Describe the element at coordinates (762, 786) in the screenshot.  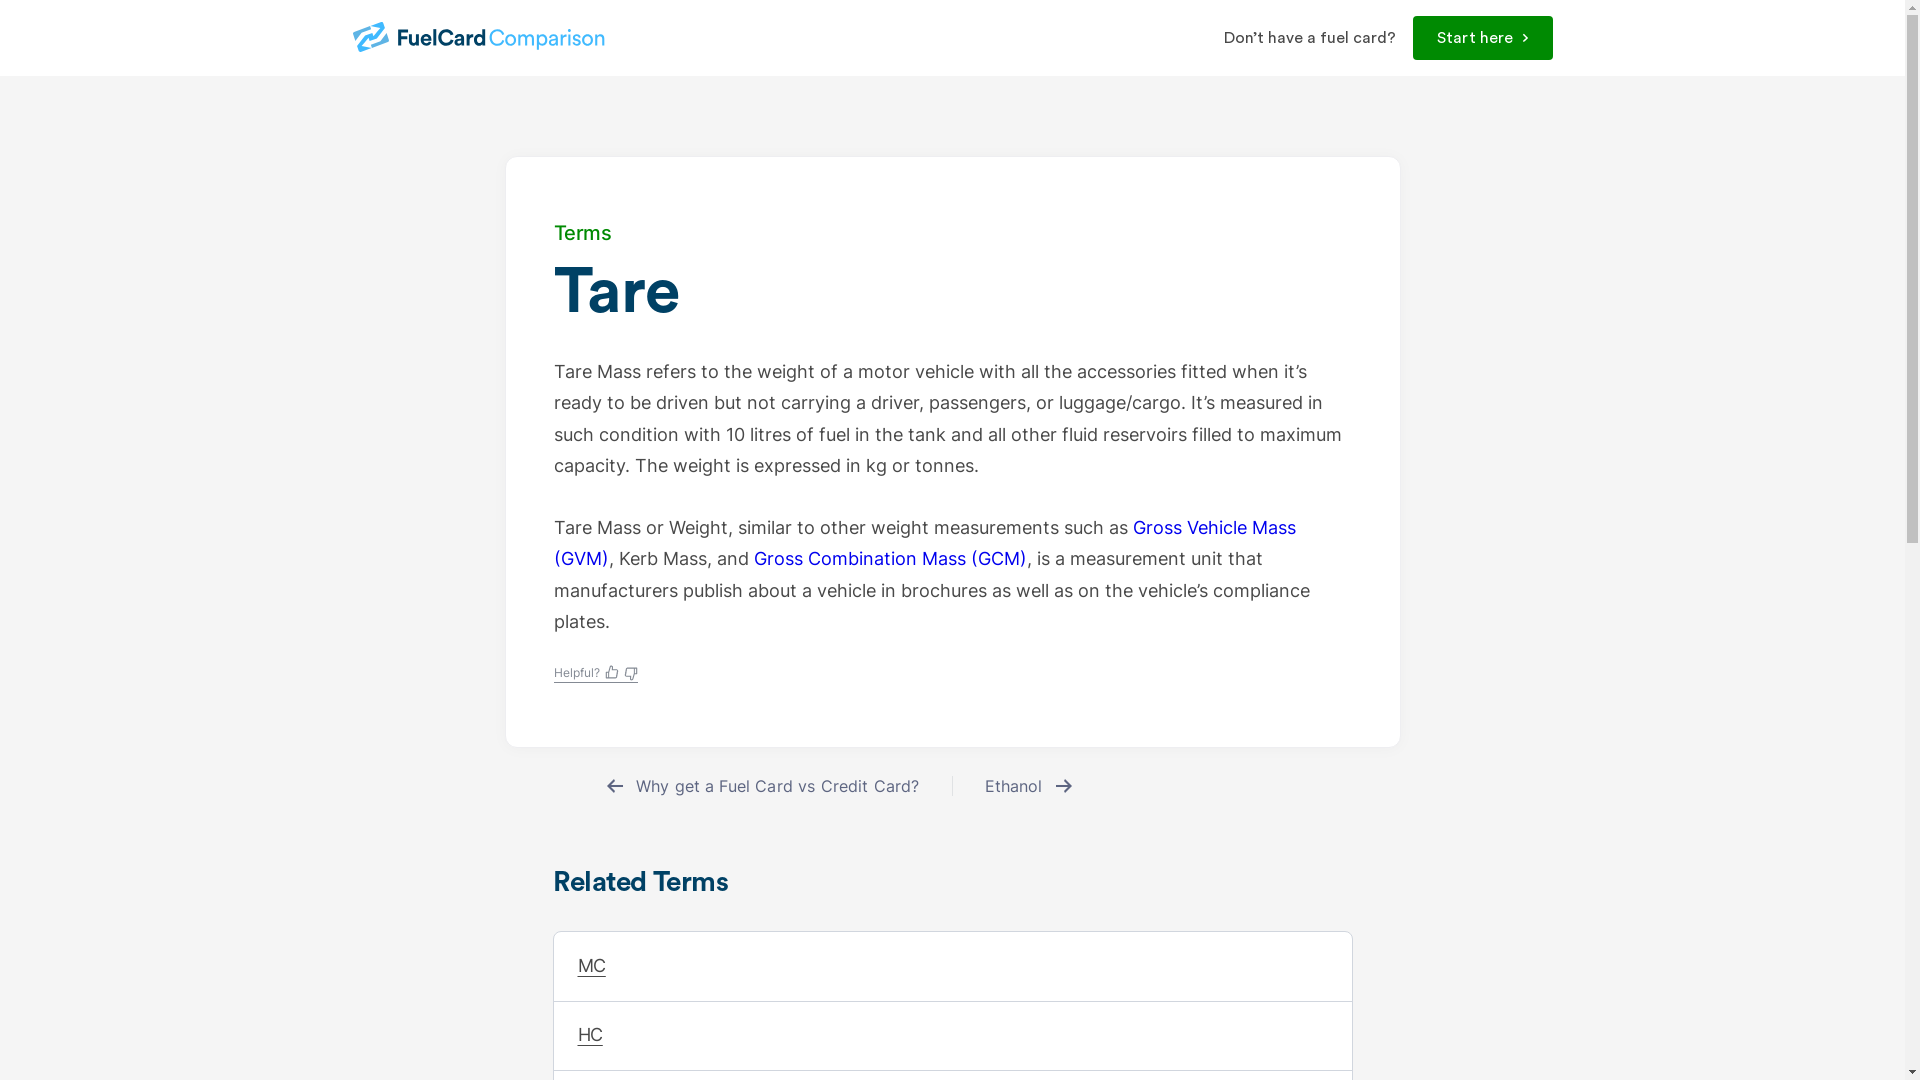
I see `Why get a Fuel Card vs Credit Card?` at that location.